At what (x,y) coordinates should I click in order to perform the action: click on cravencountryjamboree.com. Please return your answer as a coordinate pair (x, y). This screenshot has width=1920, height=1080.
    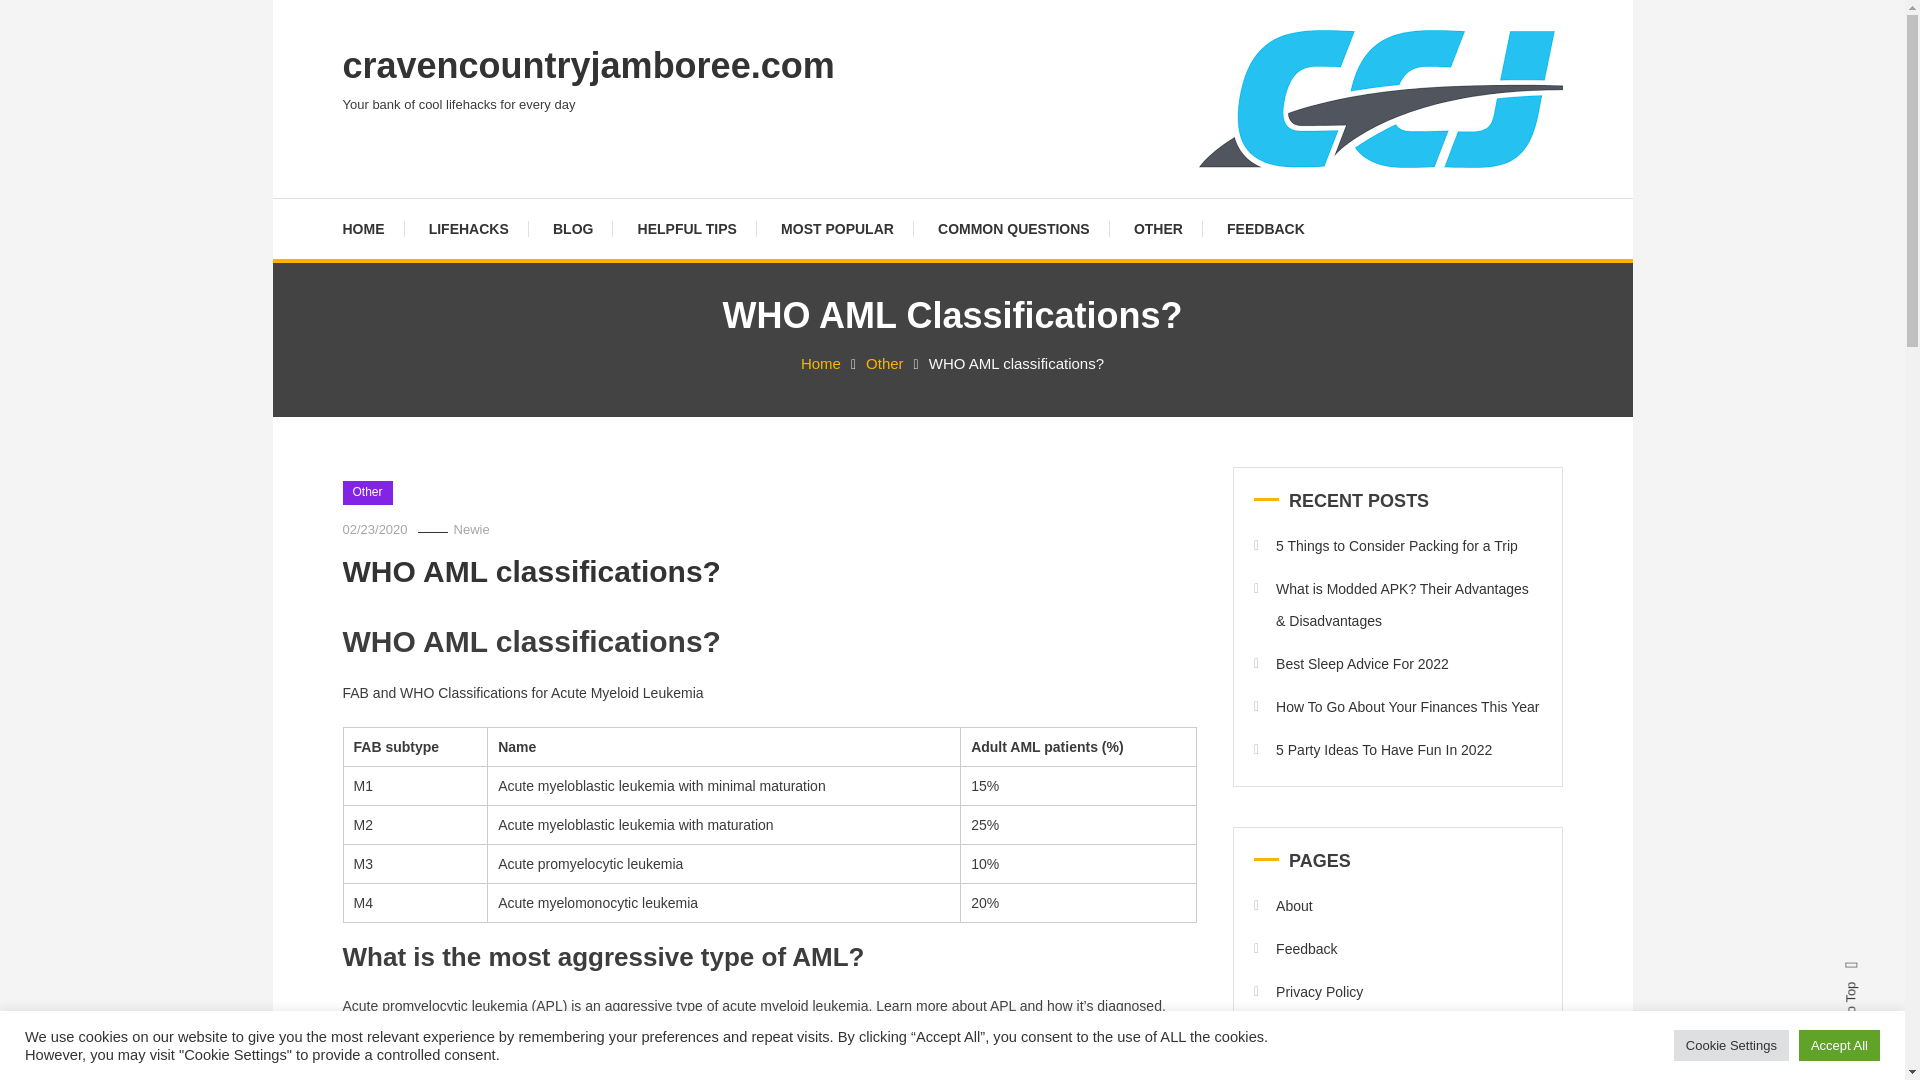
    Looking at the image, I should click on (587, 66).